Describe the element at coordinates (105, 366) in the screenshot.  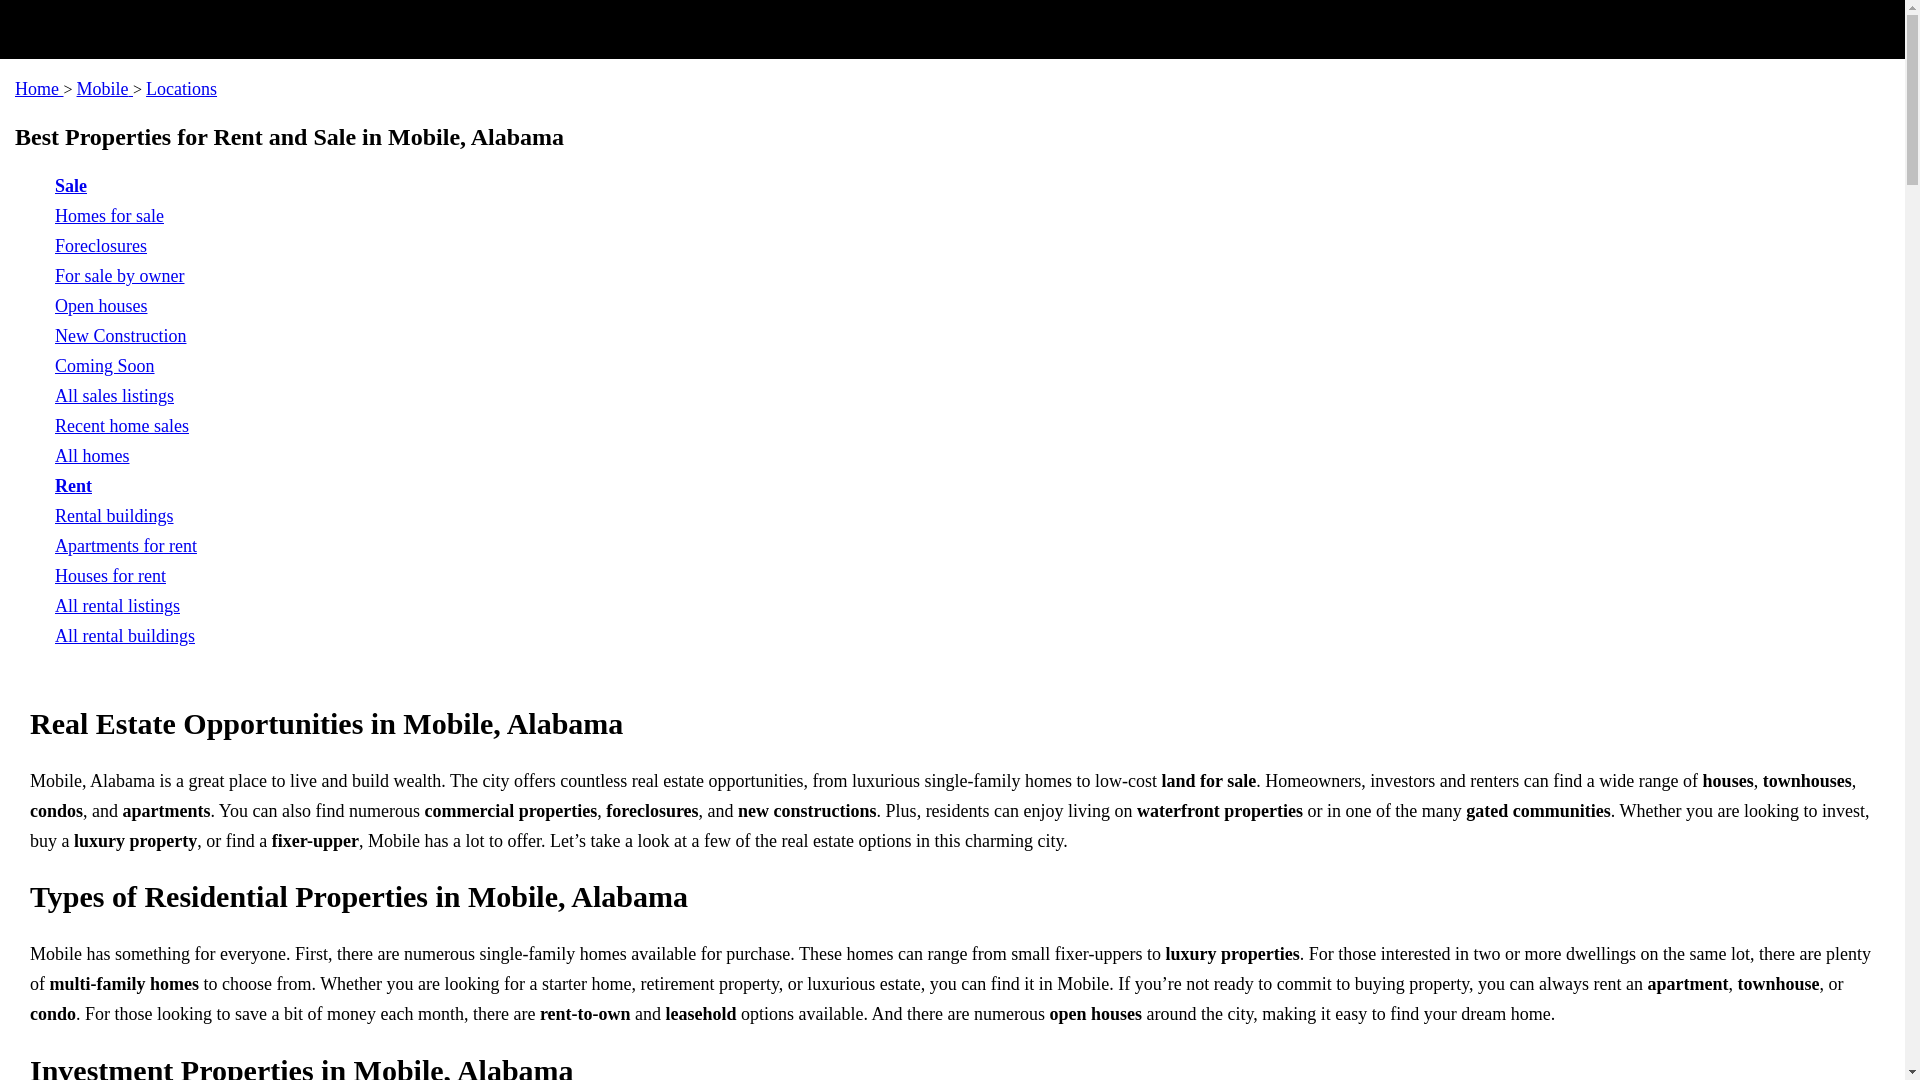
I see `Coming Soon` at that location.